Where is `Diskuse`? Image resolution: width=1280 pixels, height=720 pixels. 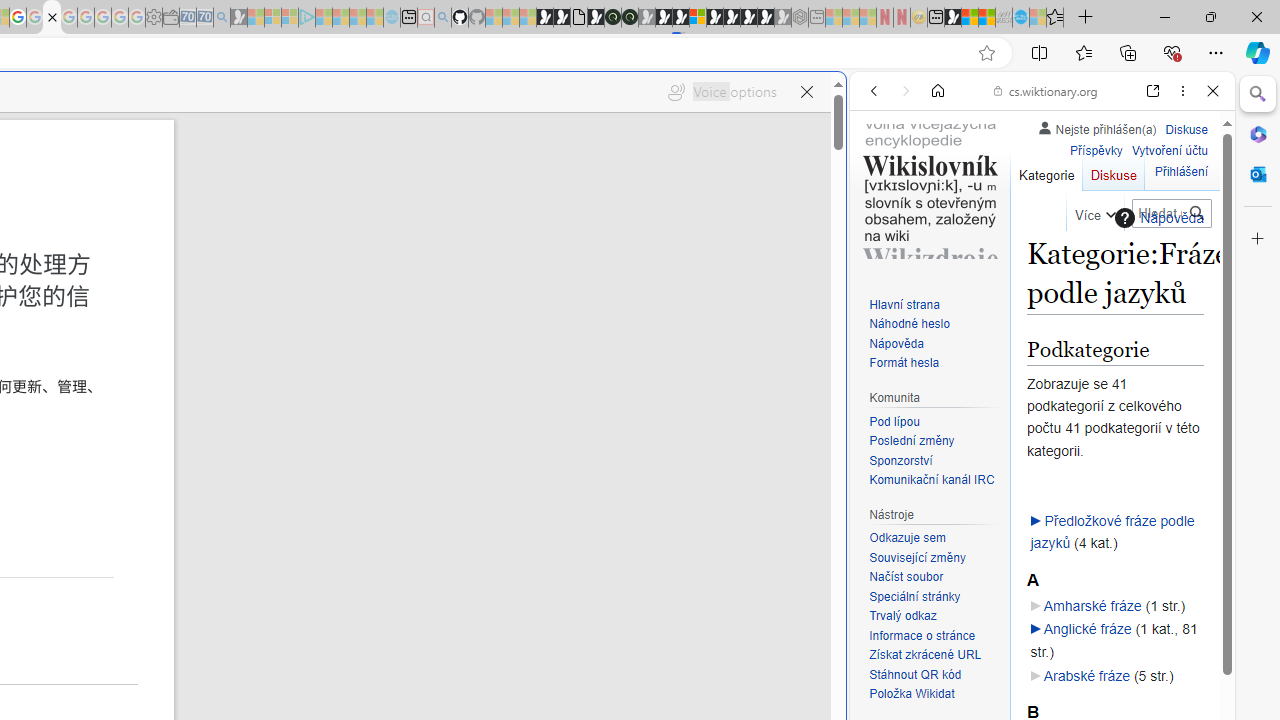 Diskuse is located at coordinates (1113, 170).